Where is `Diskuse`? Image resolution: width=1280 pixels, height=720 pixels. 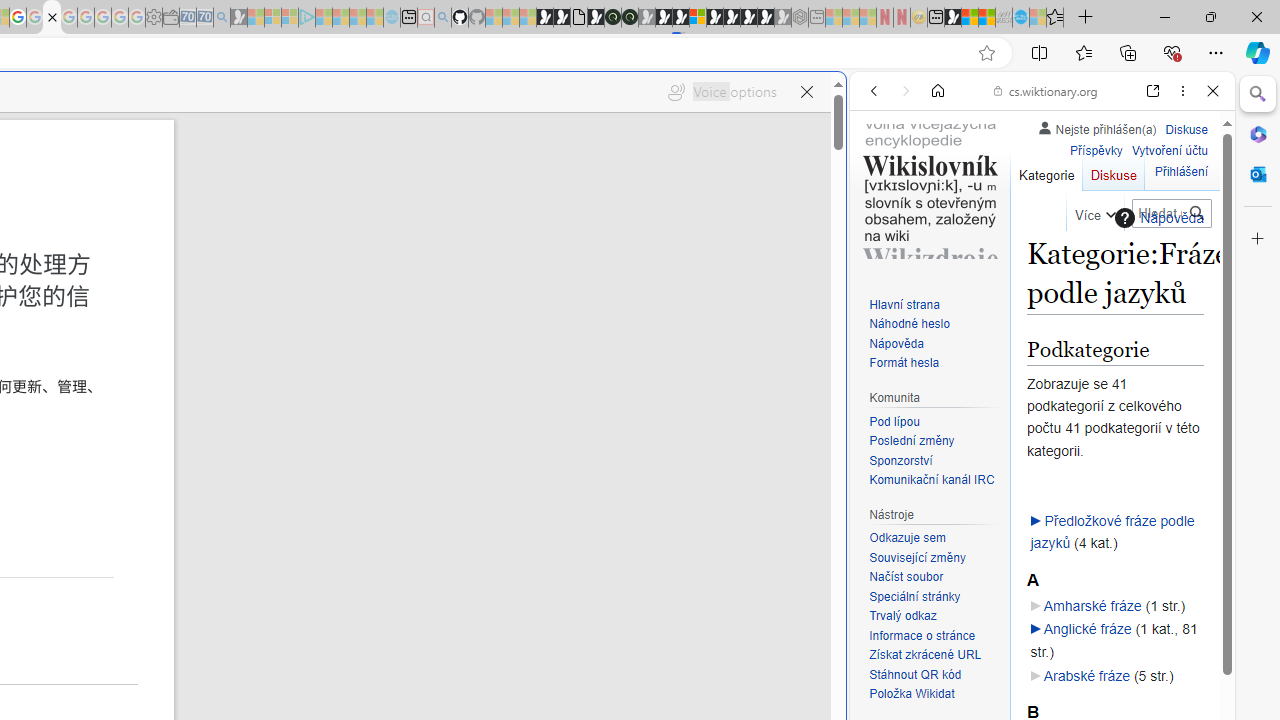 Diskuse is located at coordinates (1113, 170).